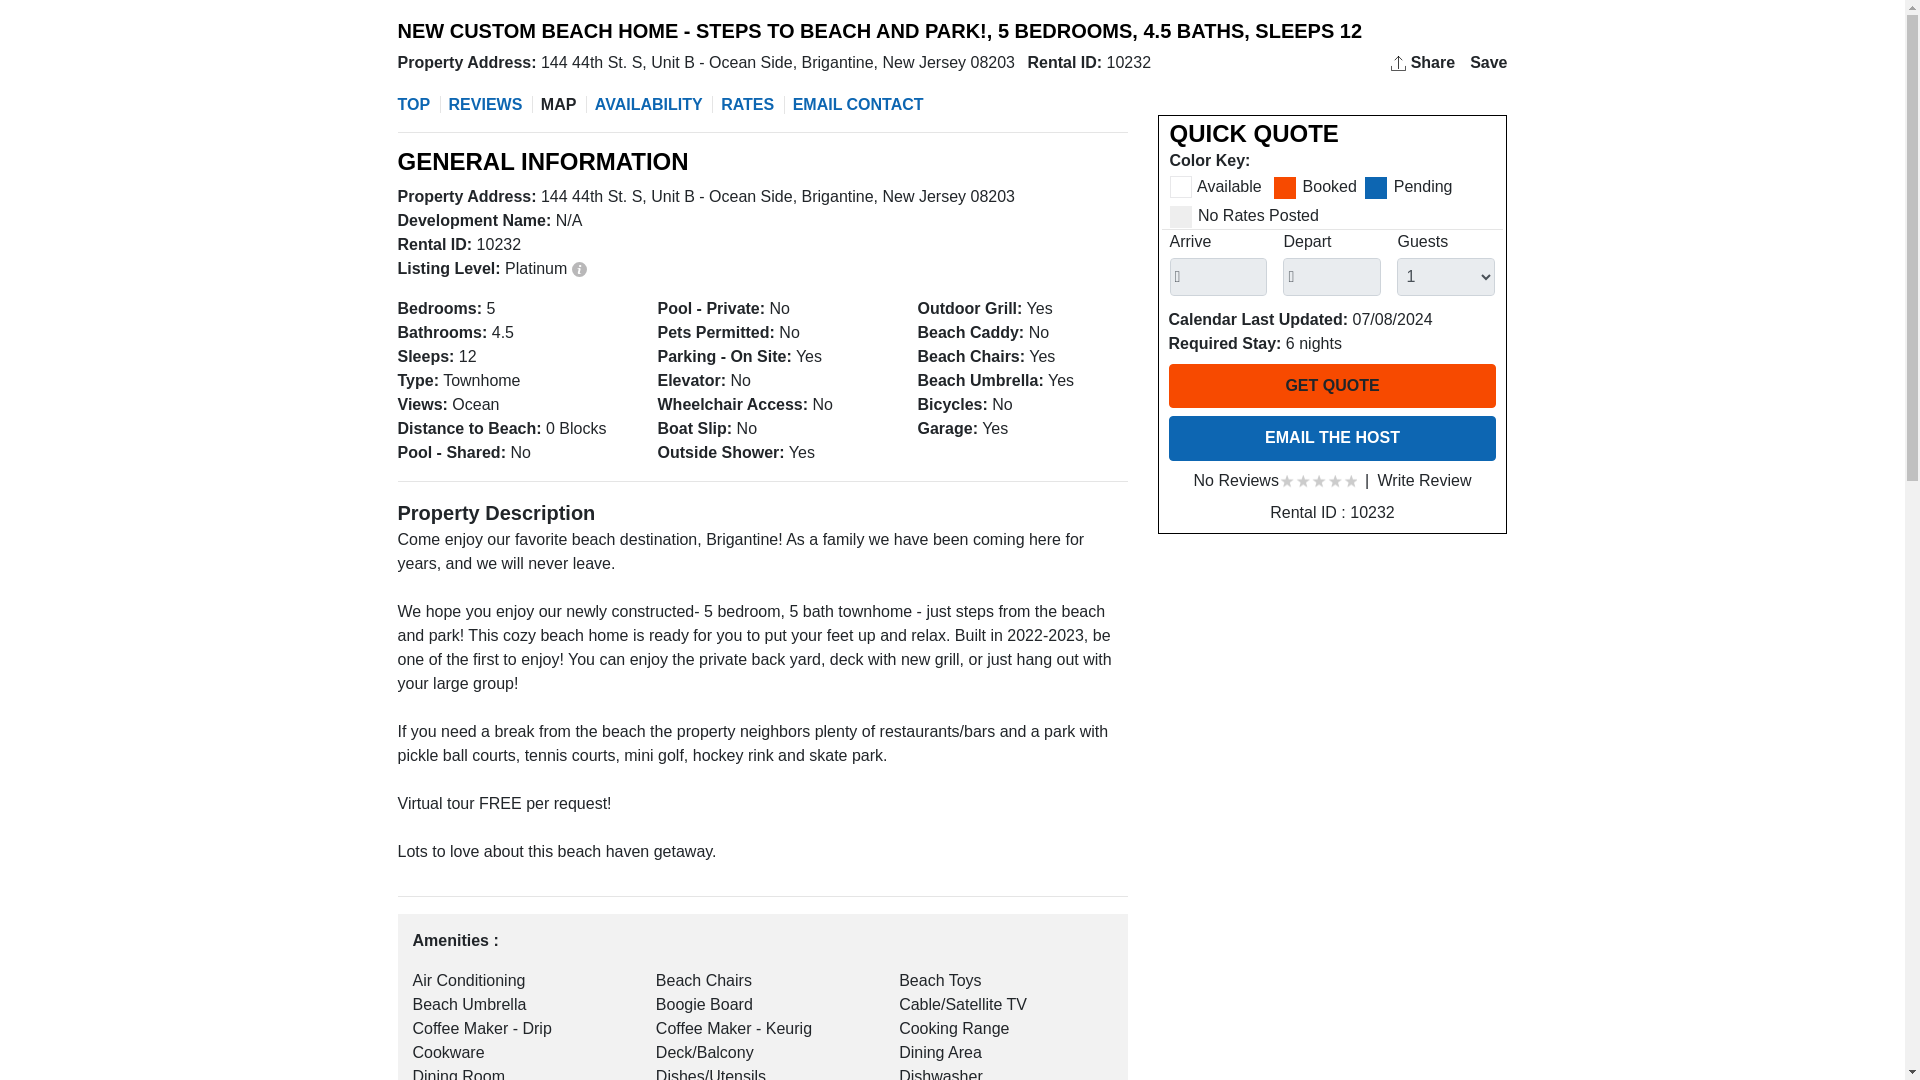  I want to click on AVAILABILITY, so click(646, 104).